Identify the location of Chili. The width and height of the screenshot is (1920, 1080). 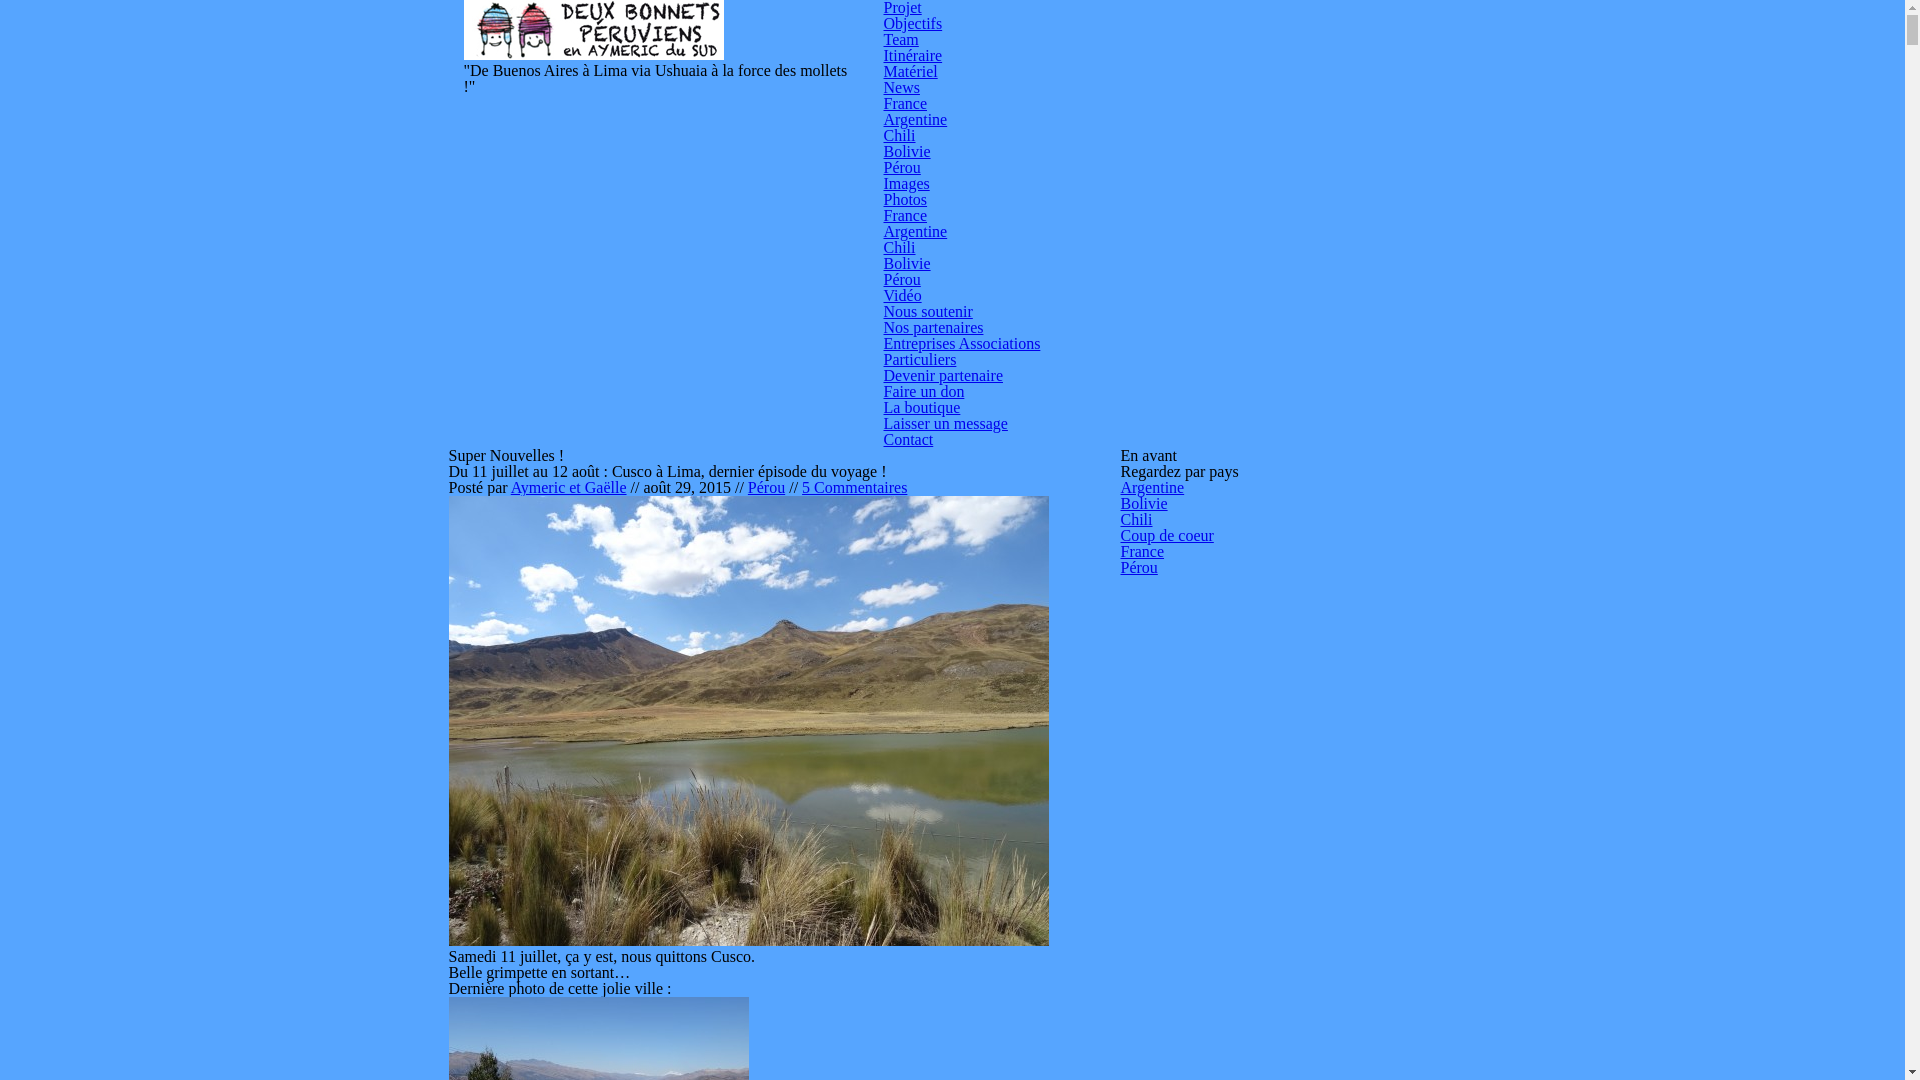
(900, 248).